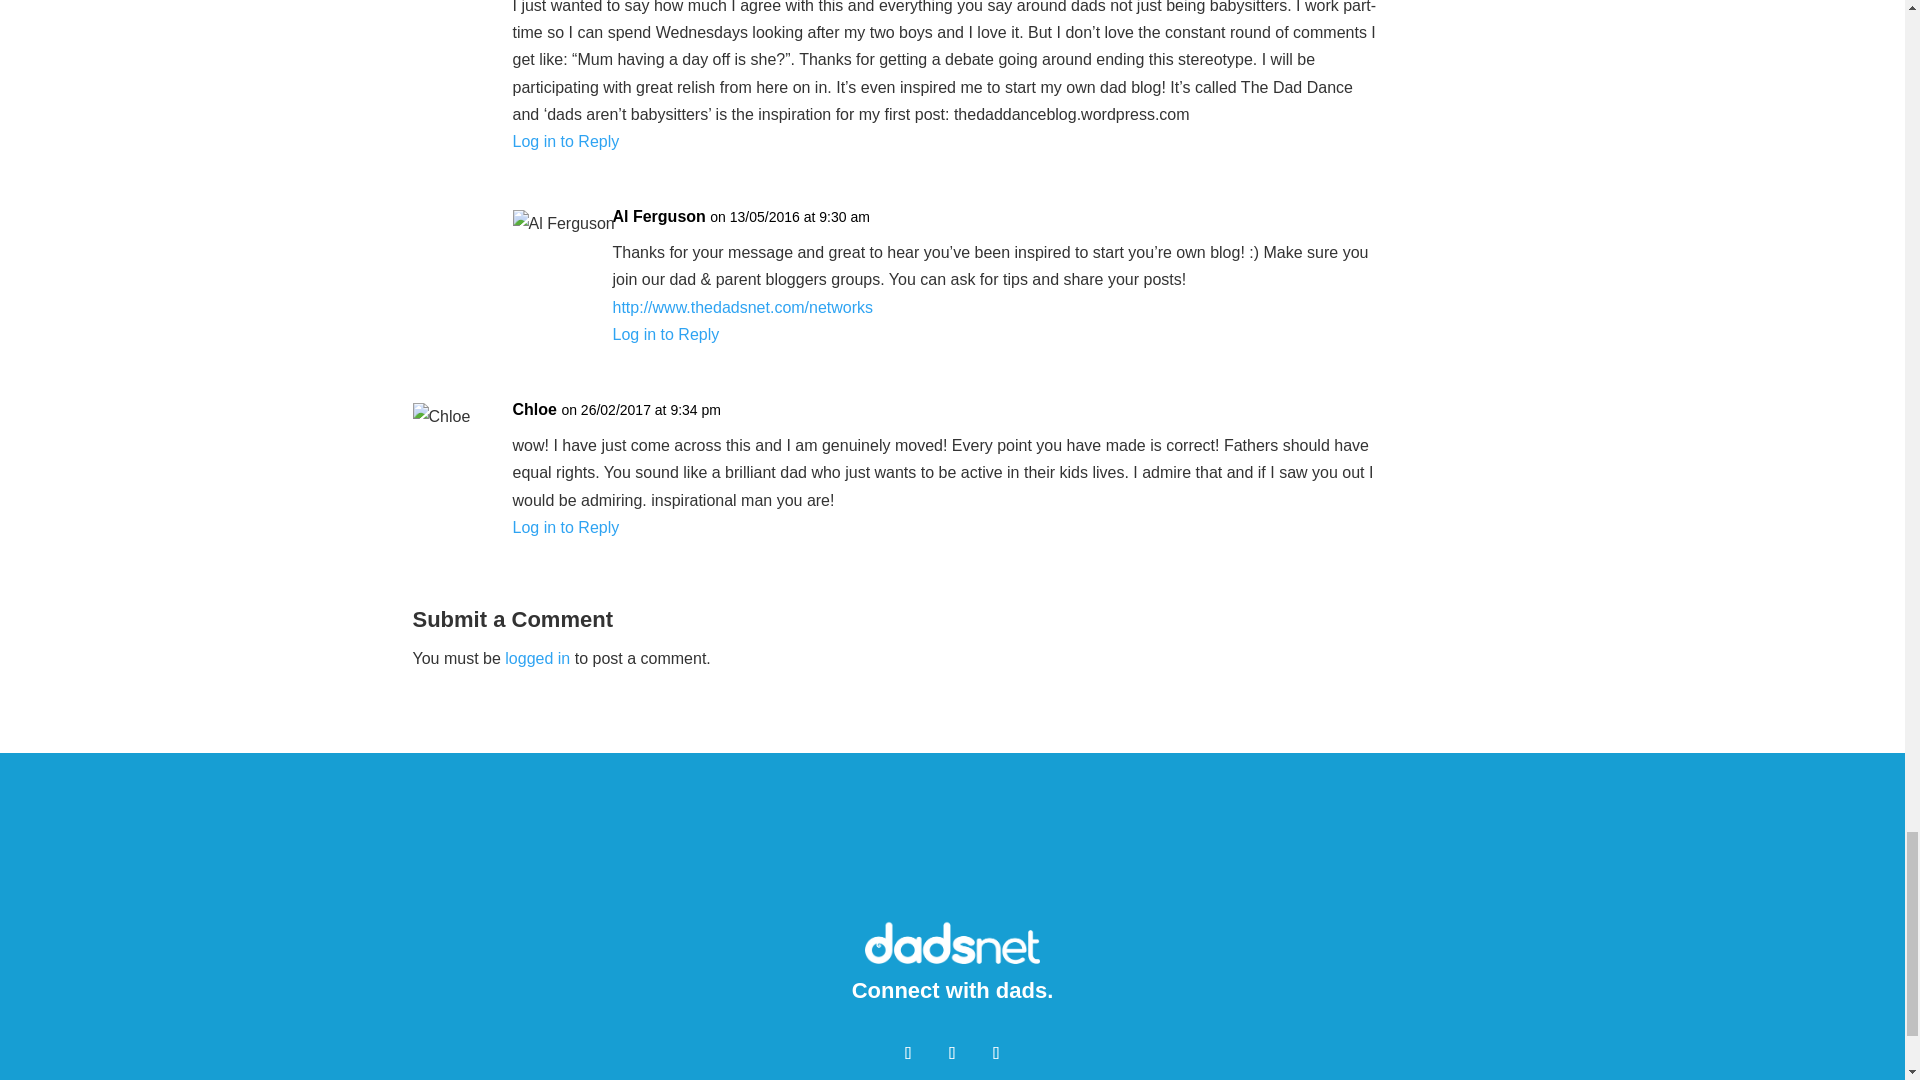  What do you see at coordinates (908, 1052) in the screenshot?
I see `Follow on Facebook` at bounding box center [908, 1052].